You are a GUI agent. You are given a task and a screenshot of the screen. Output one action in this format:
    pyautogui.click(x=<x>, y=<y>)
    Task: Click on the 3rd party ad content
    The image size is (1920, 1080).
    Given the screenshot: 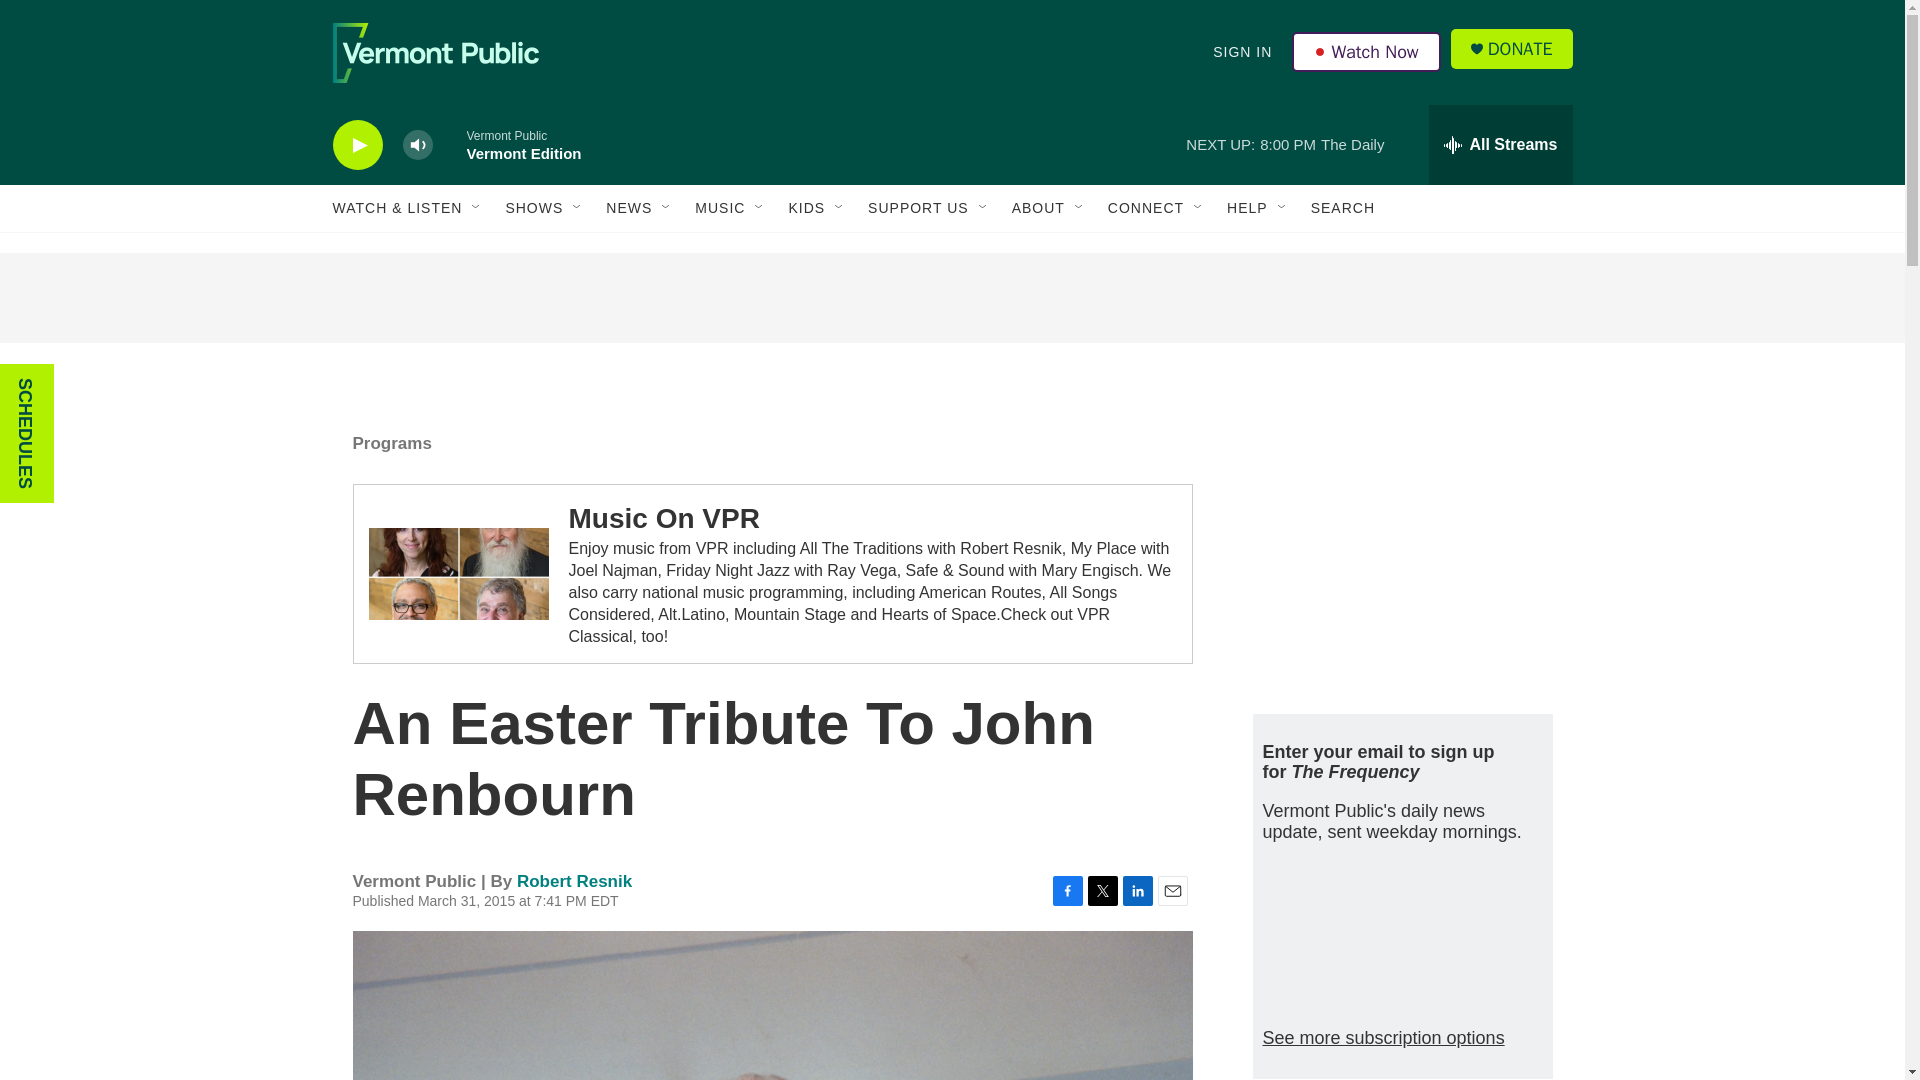 What is the action you would take?
    pyautogui.click(x=951, y=298)
    